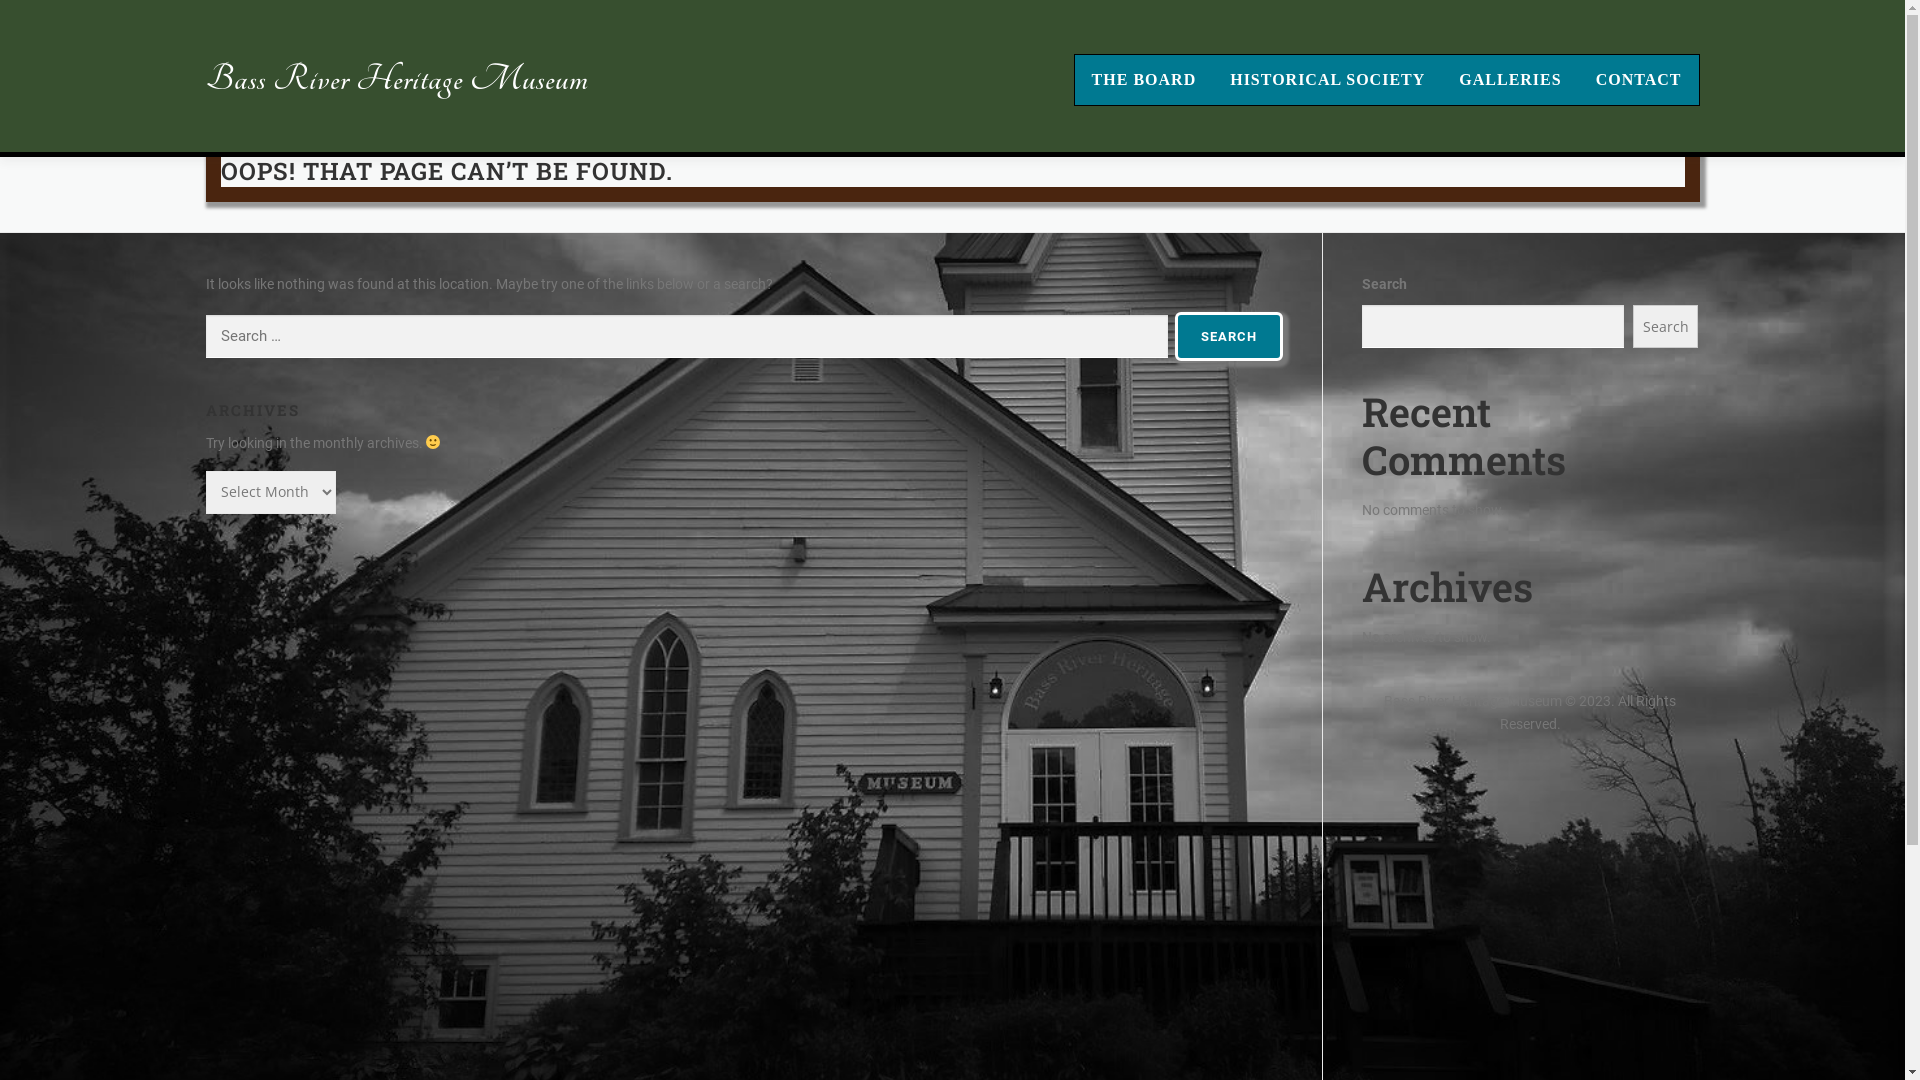 This screenshot has height=1080, width=1920. Describe the element at coordinates (1328, 80) in the screenshot. I see `HISTORICAL SOCIETY` at that location.